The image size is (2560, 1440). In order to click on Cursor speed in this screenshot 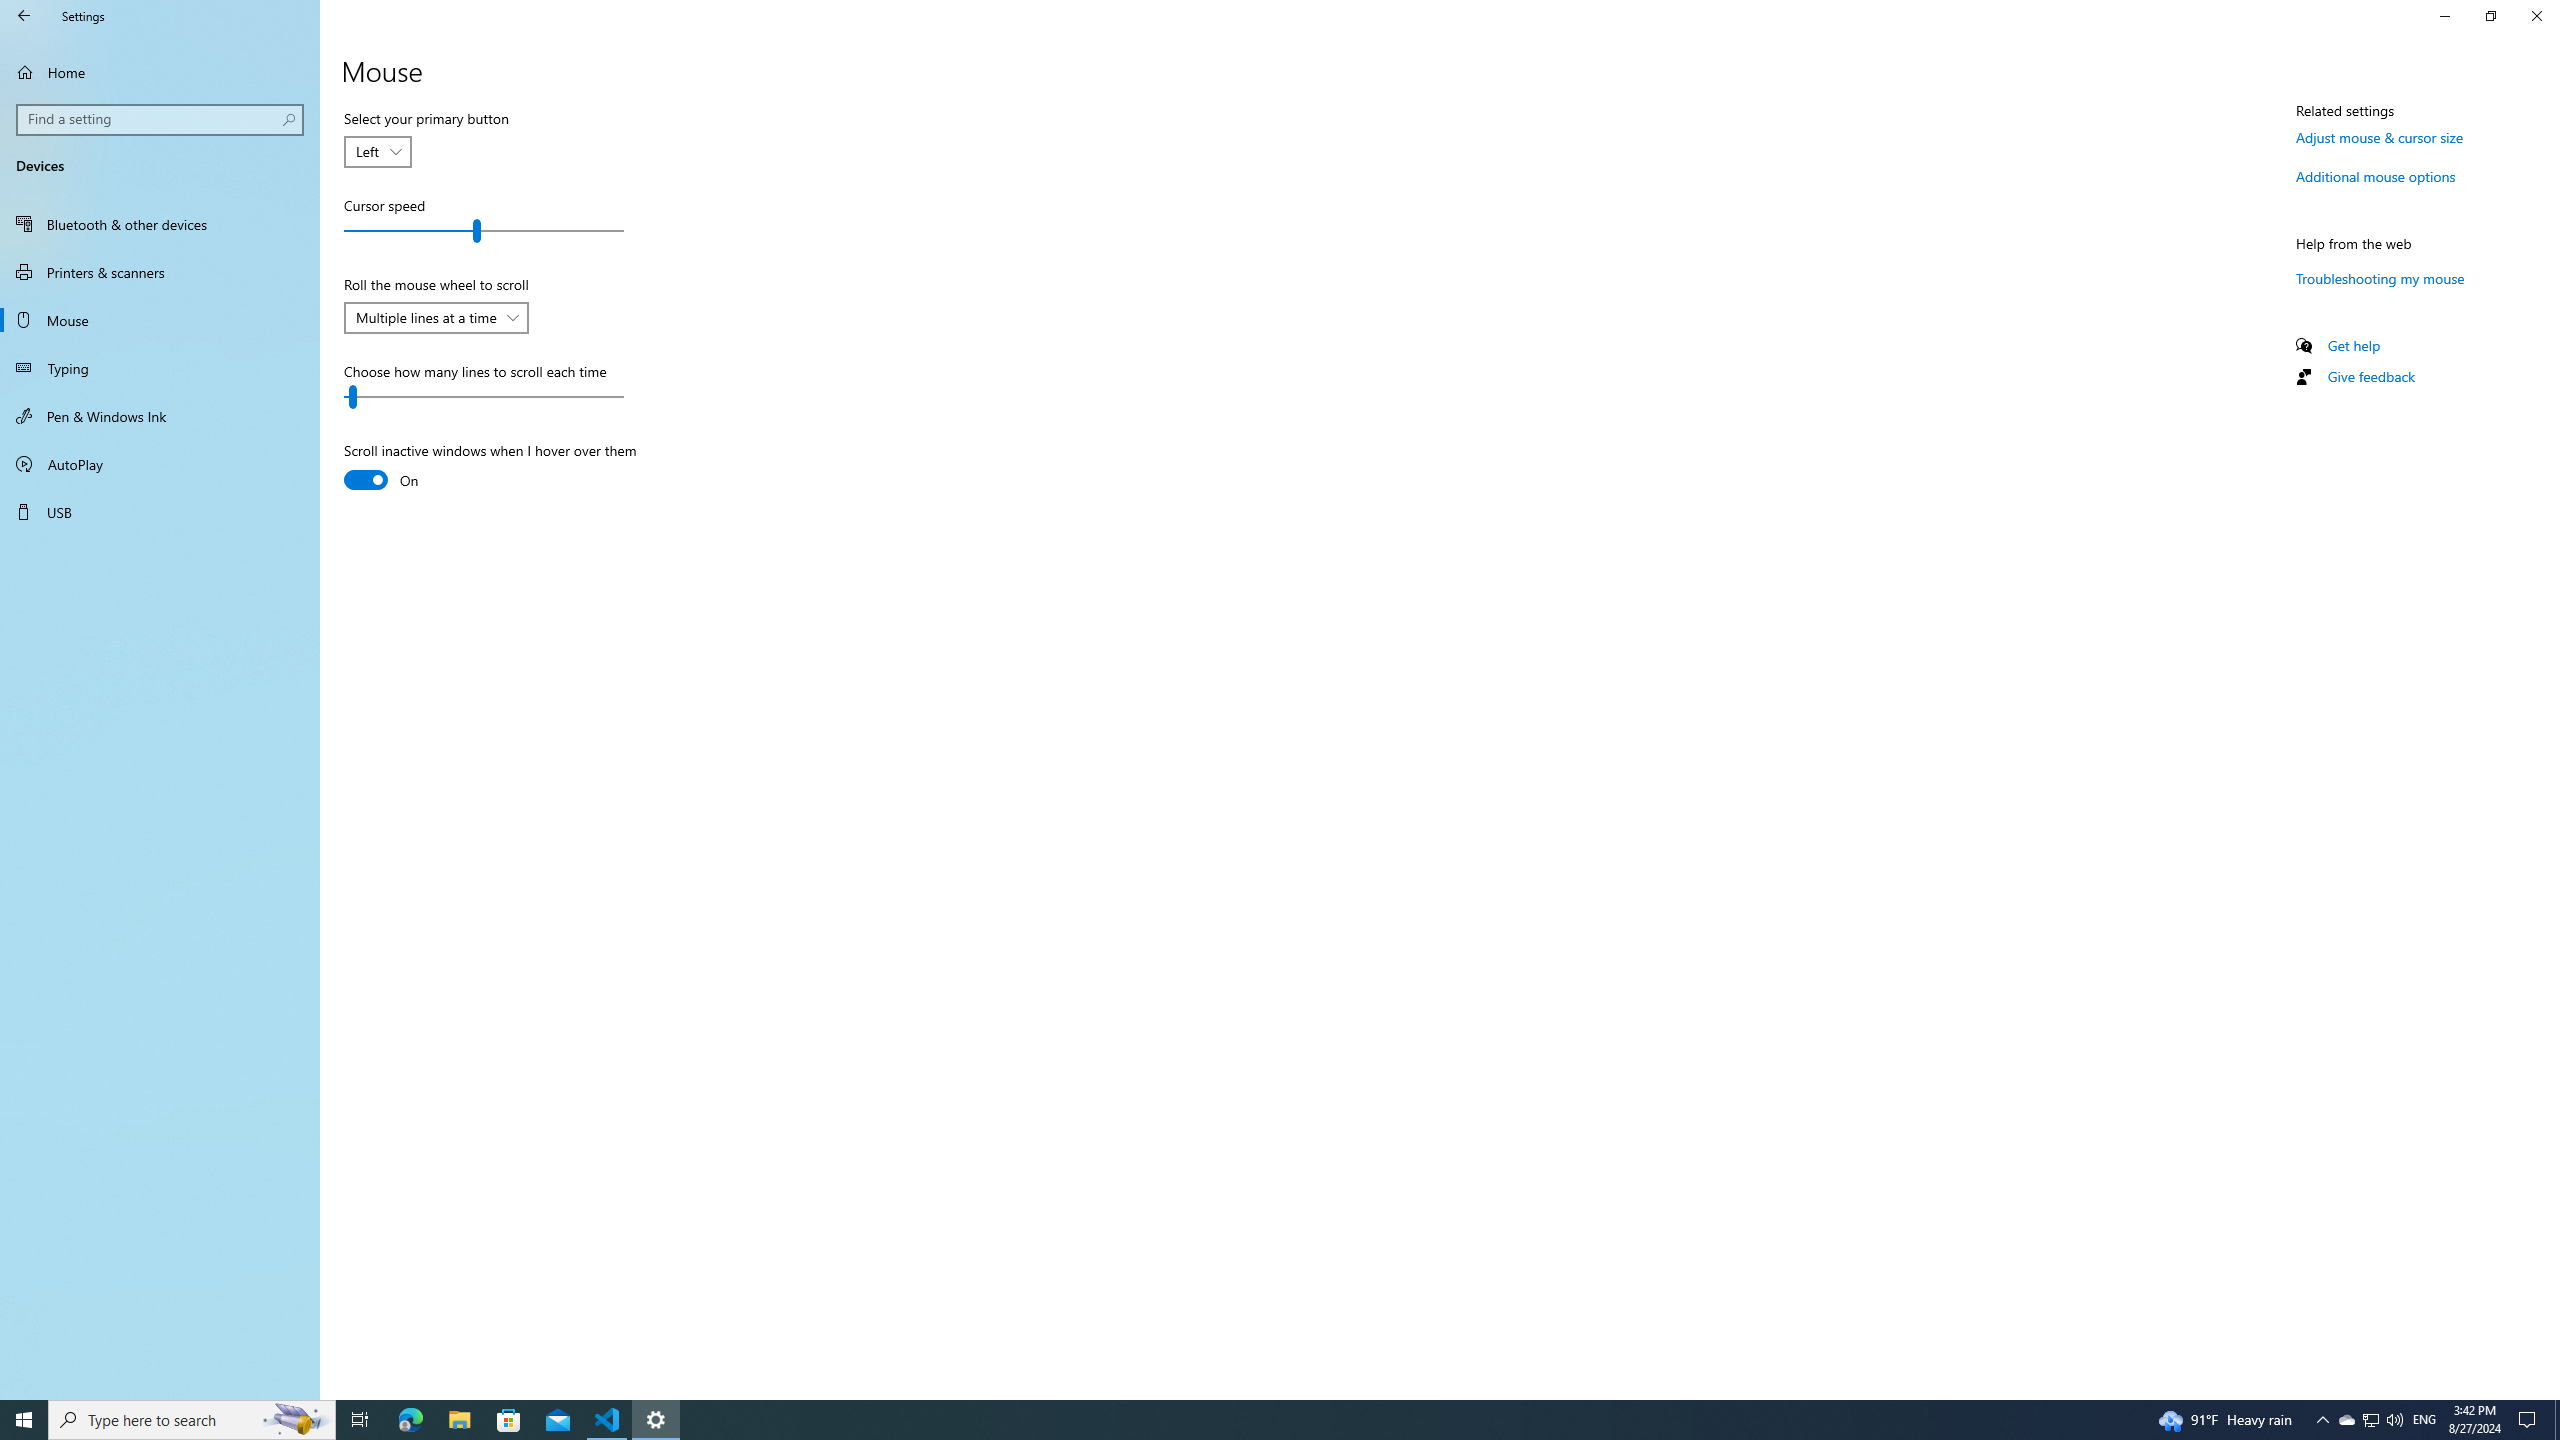, I will do `click(484, 230)`.